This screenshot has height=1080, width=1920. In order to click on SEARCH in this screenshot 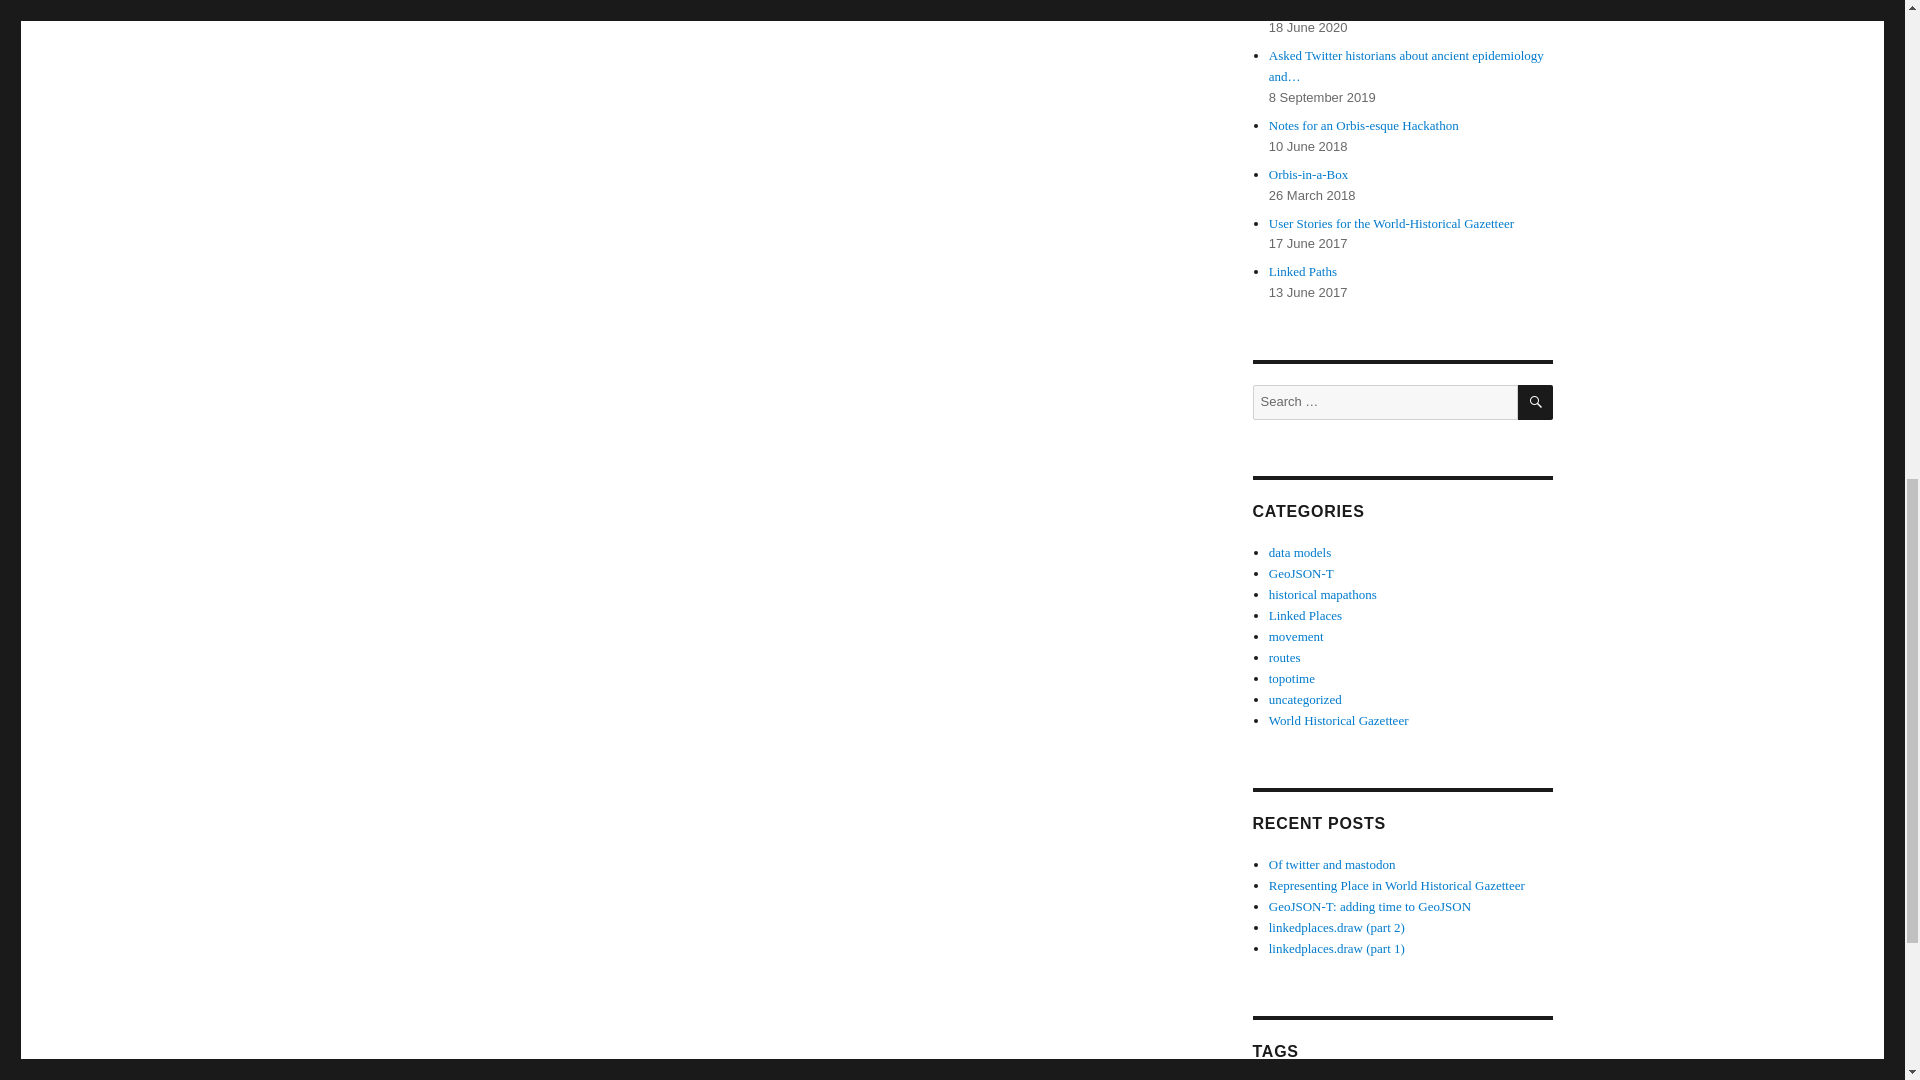, I will do `click(1536, 402)`.